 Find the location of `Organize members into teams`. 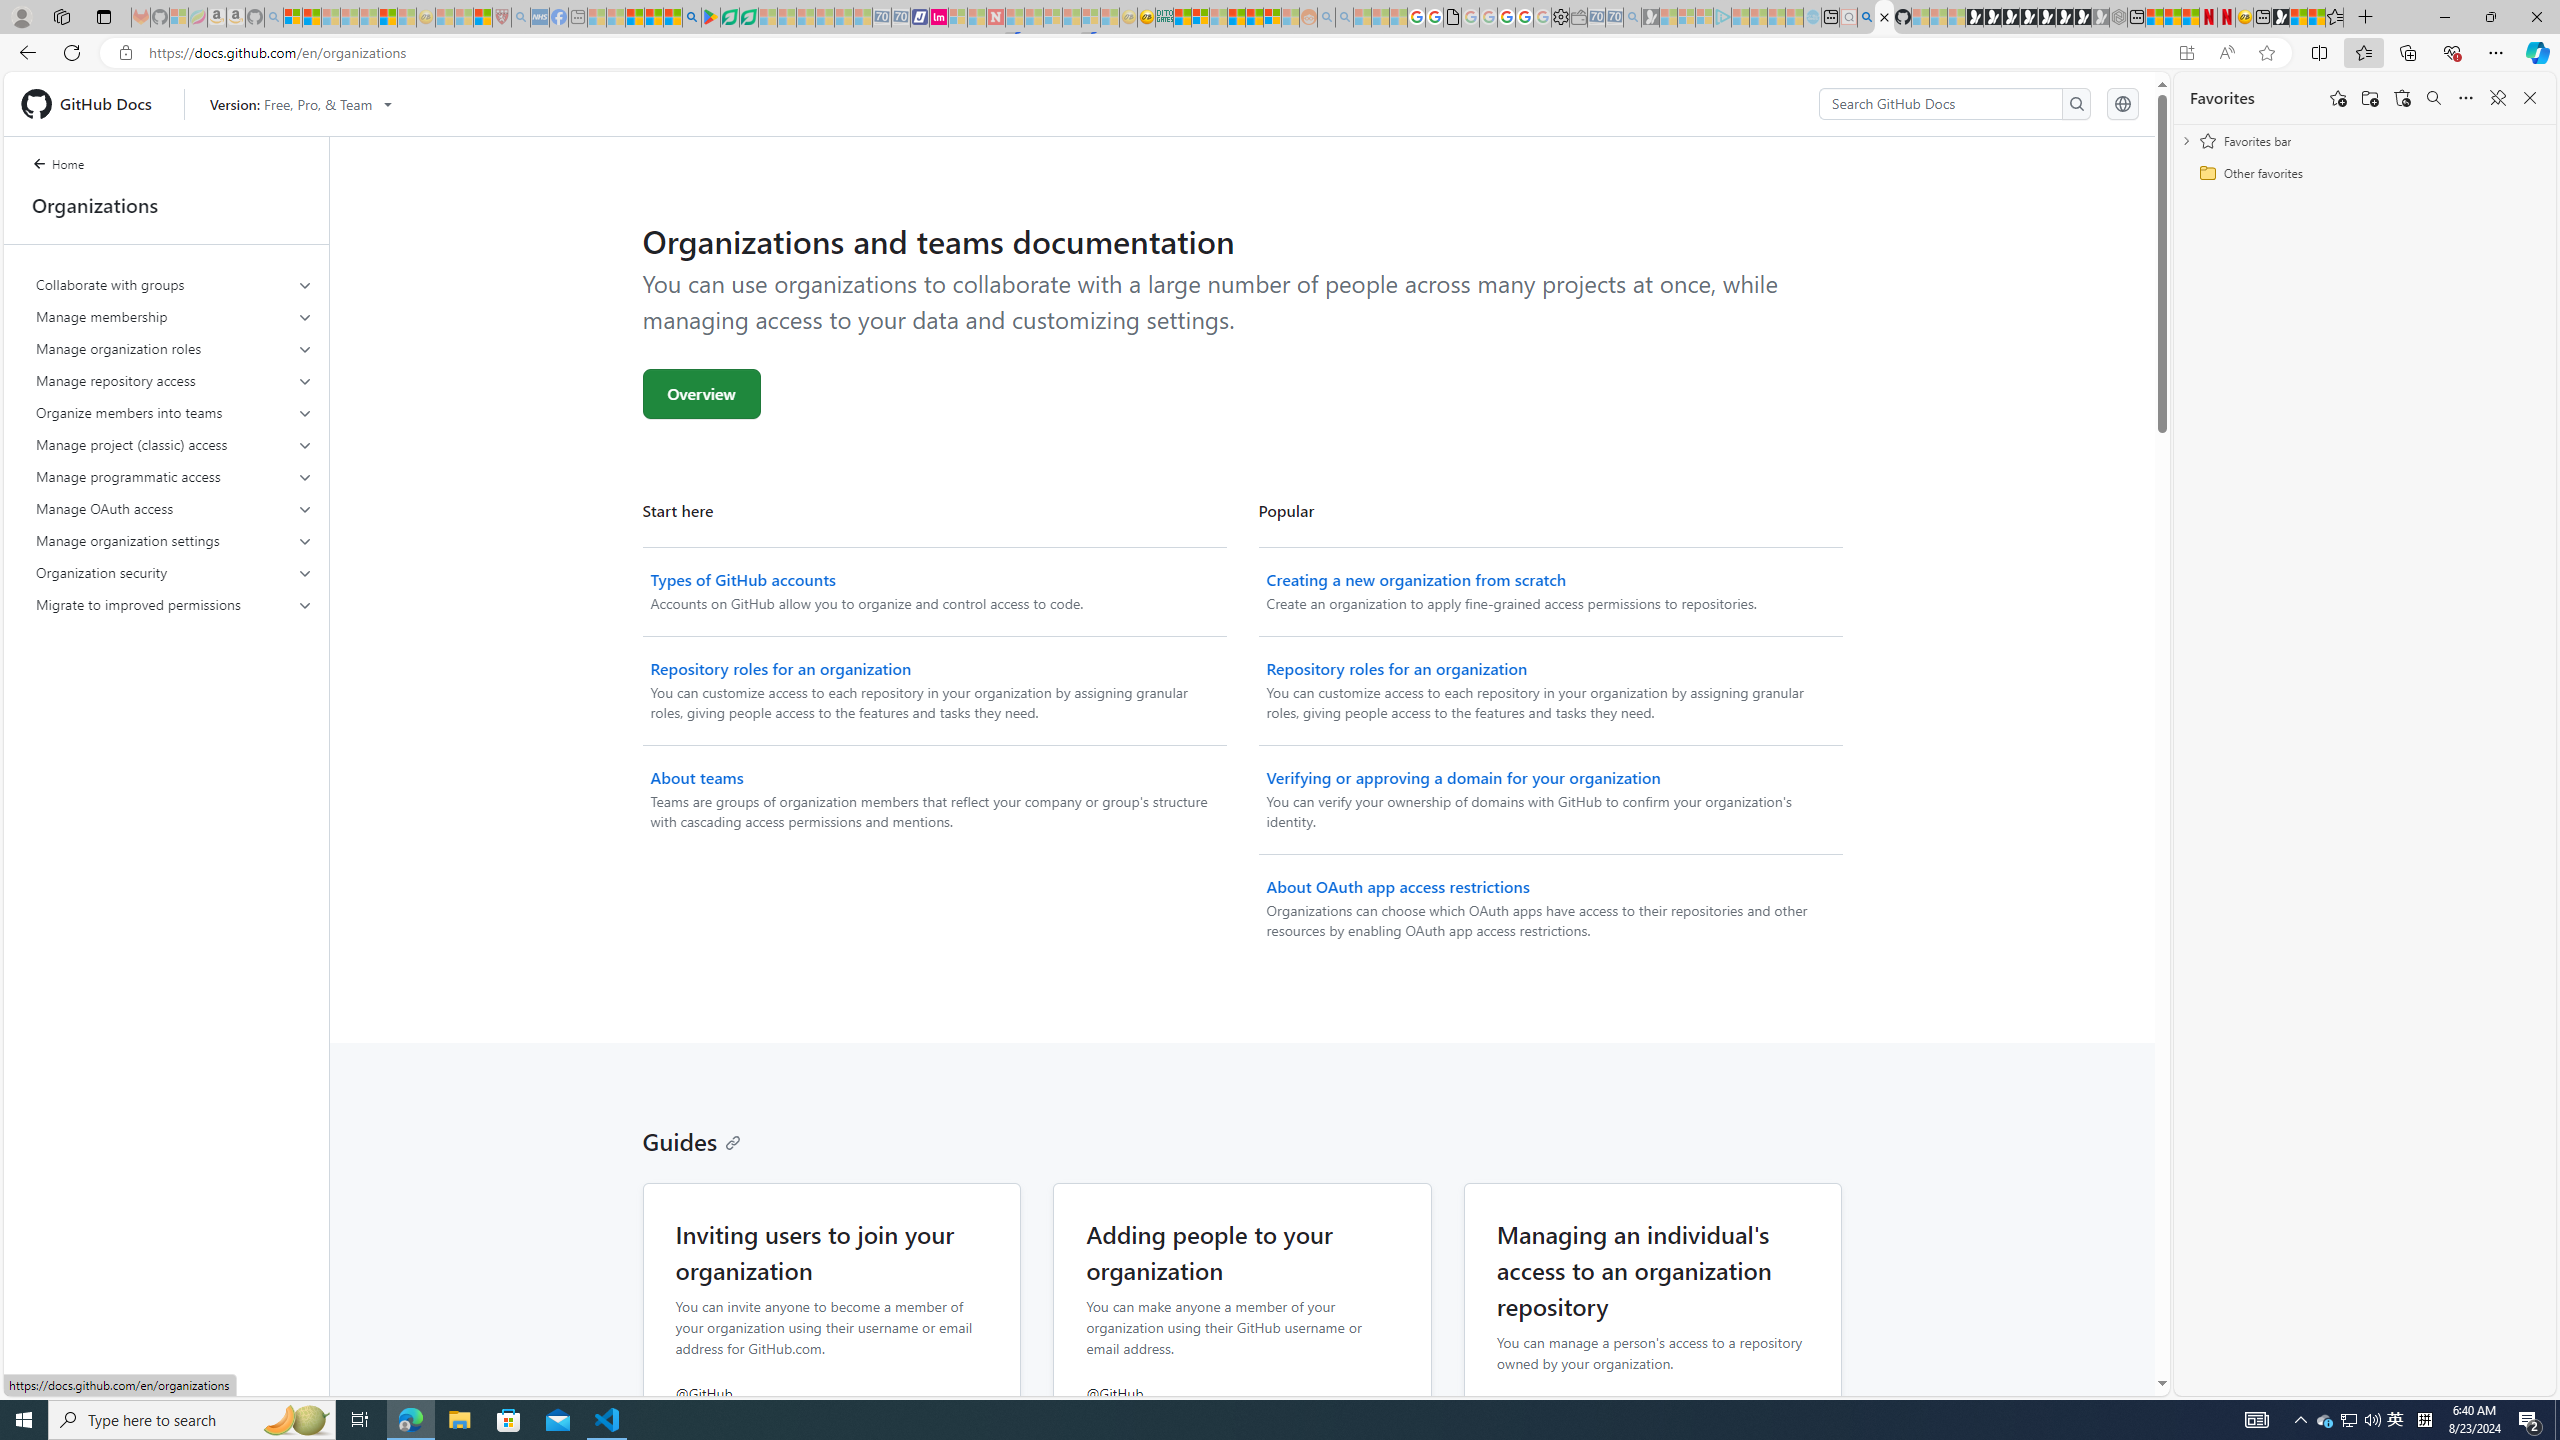

Organize members into teams is located at coordinates (175, 413).